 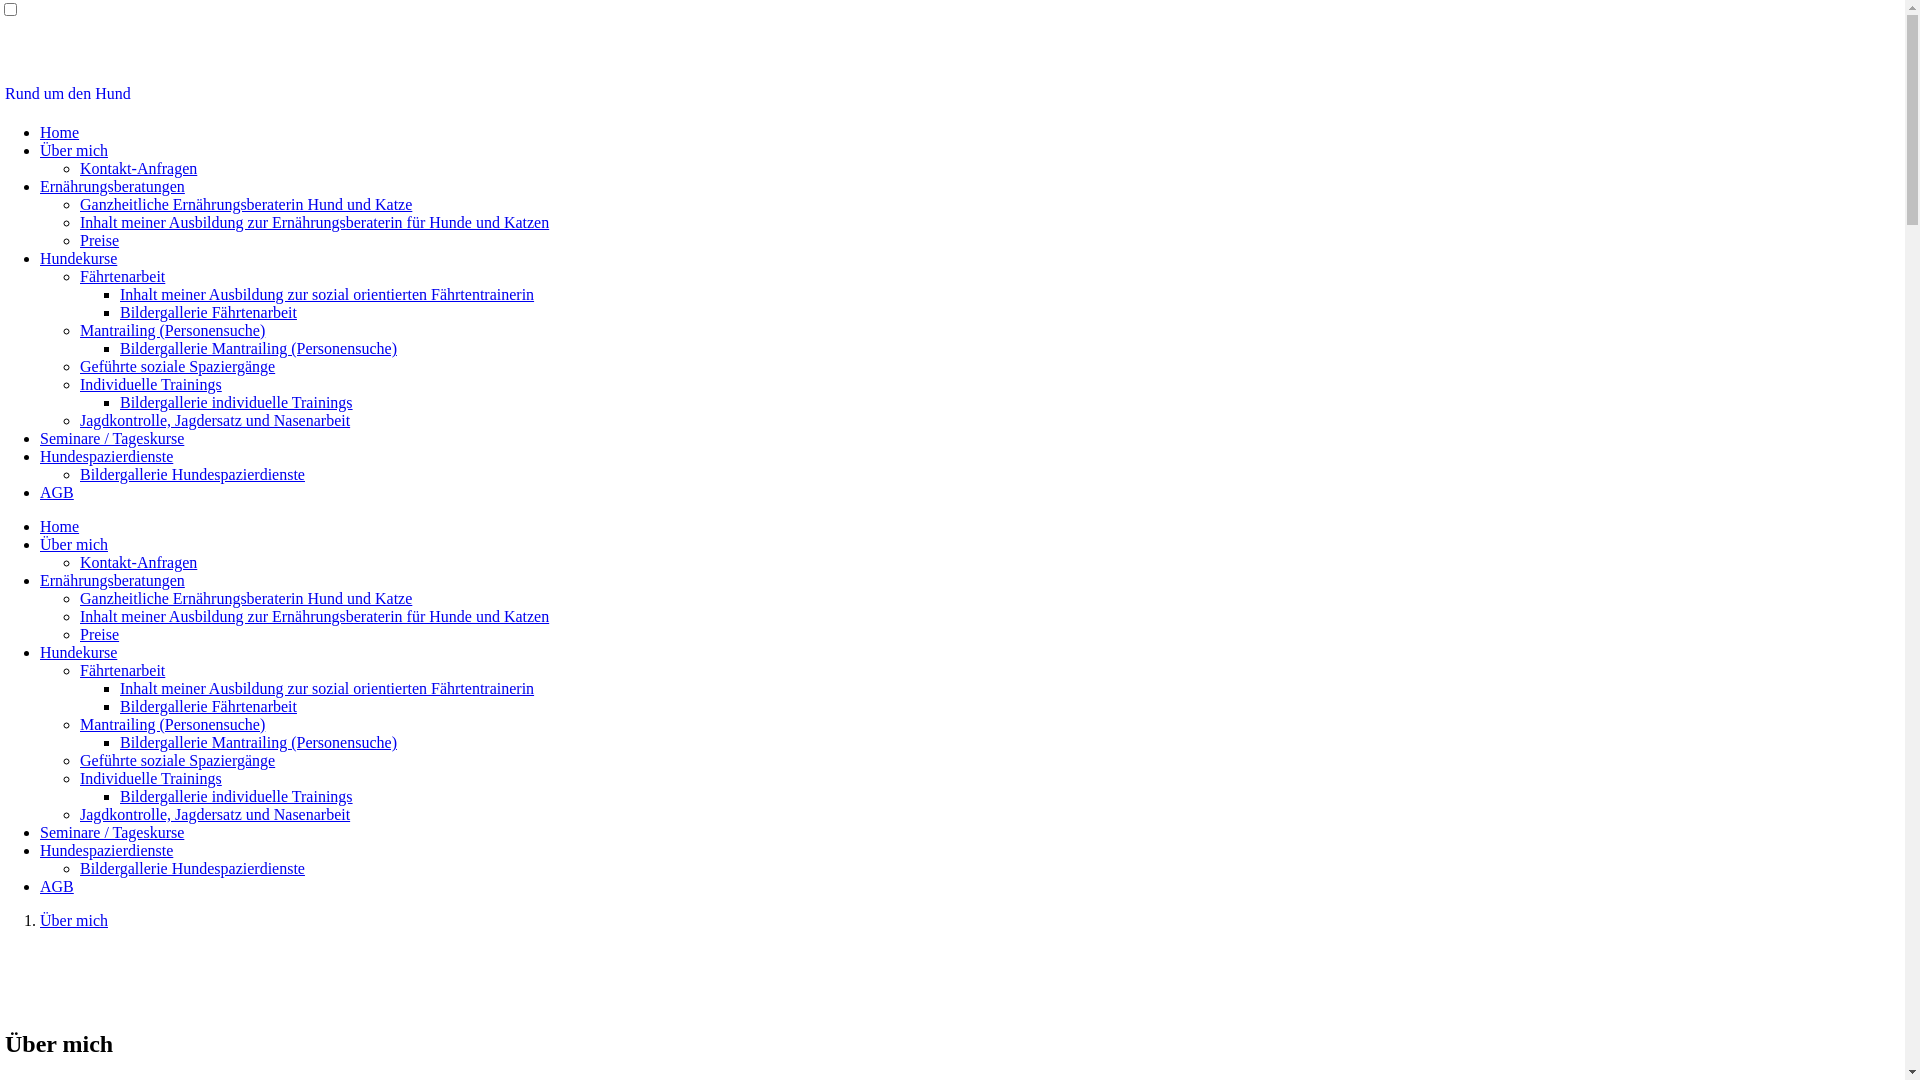 I want to click on Bildergallerie Mantrailing (Personensuche), so click(x=258, y=348).